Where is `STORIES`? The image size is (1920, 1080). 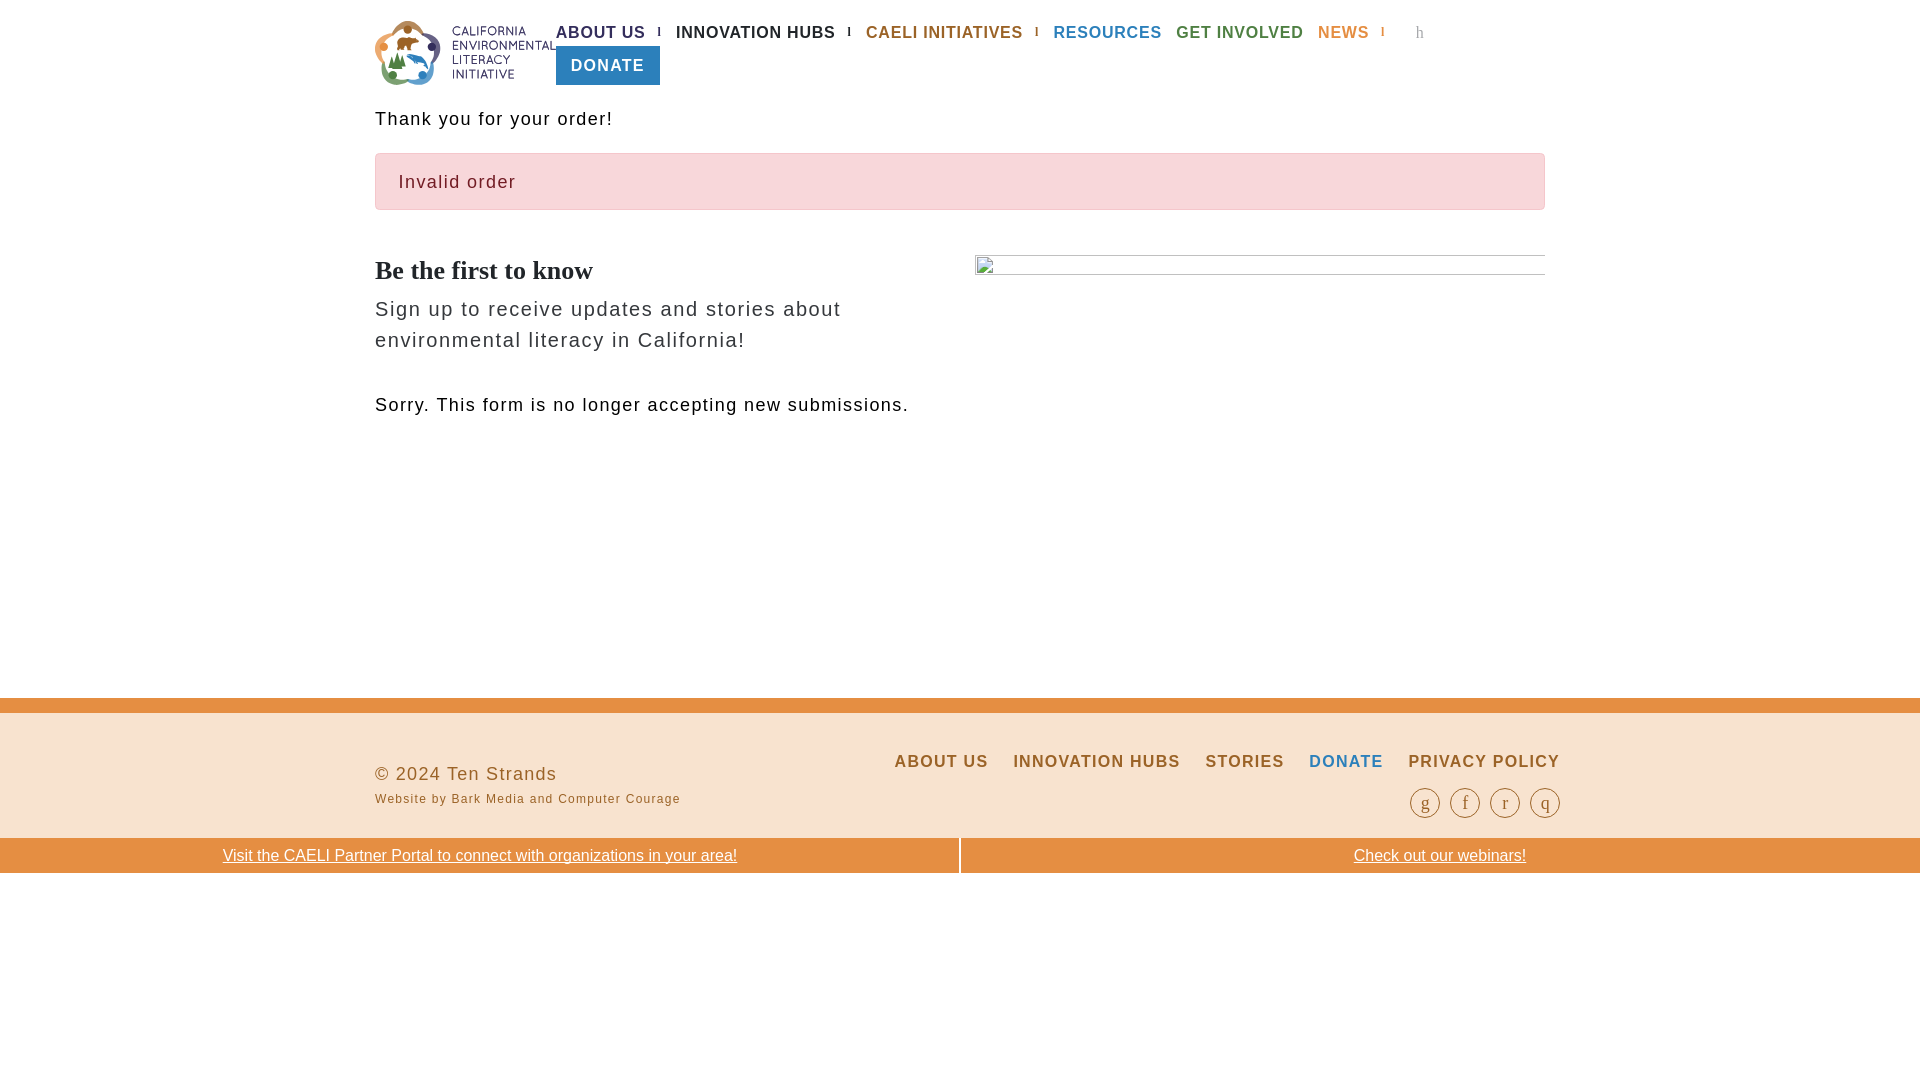
STORIES is located at coordinates (1244, 761).